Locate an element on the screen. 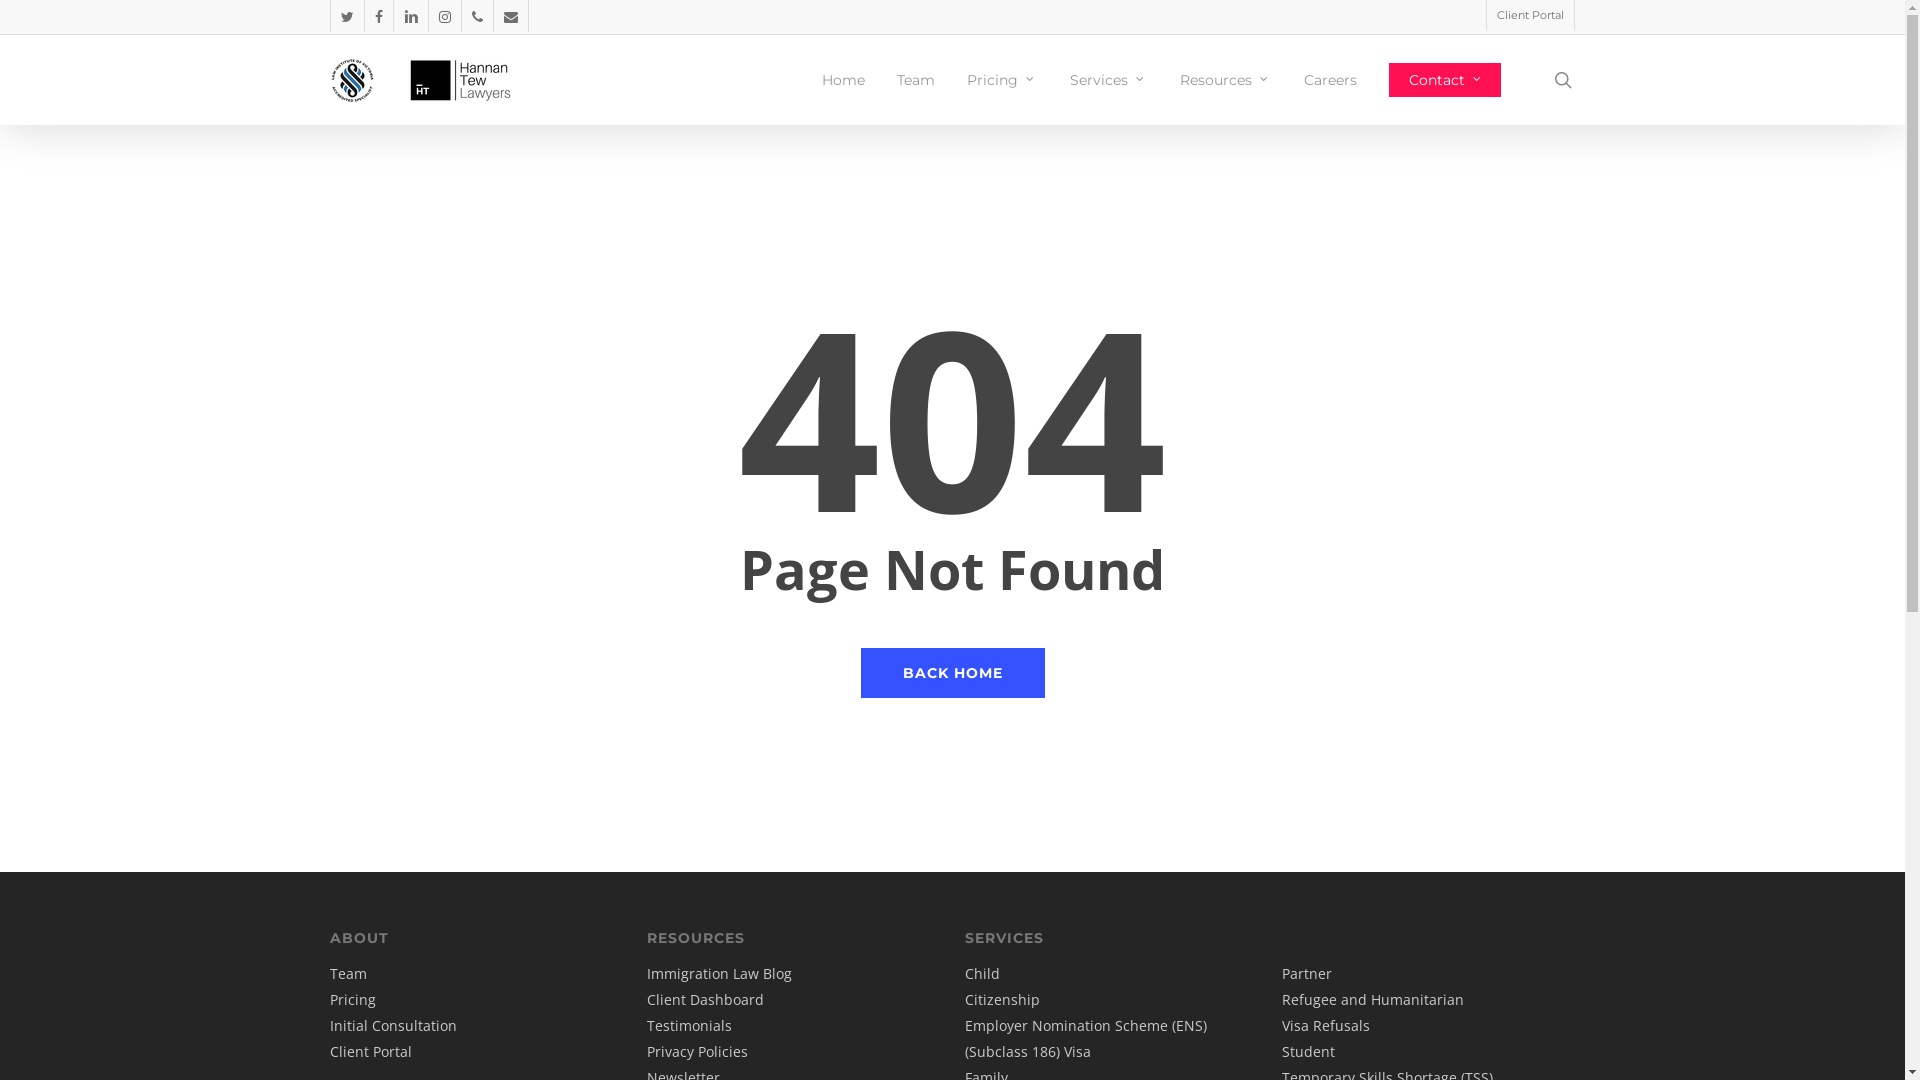 The image size is (1920, 1080). Immigration Law Blog is located at coordinates (720, 974).